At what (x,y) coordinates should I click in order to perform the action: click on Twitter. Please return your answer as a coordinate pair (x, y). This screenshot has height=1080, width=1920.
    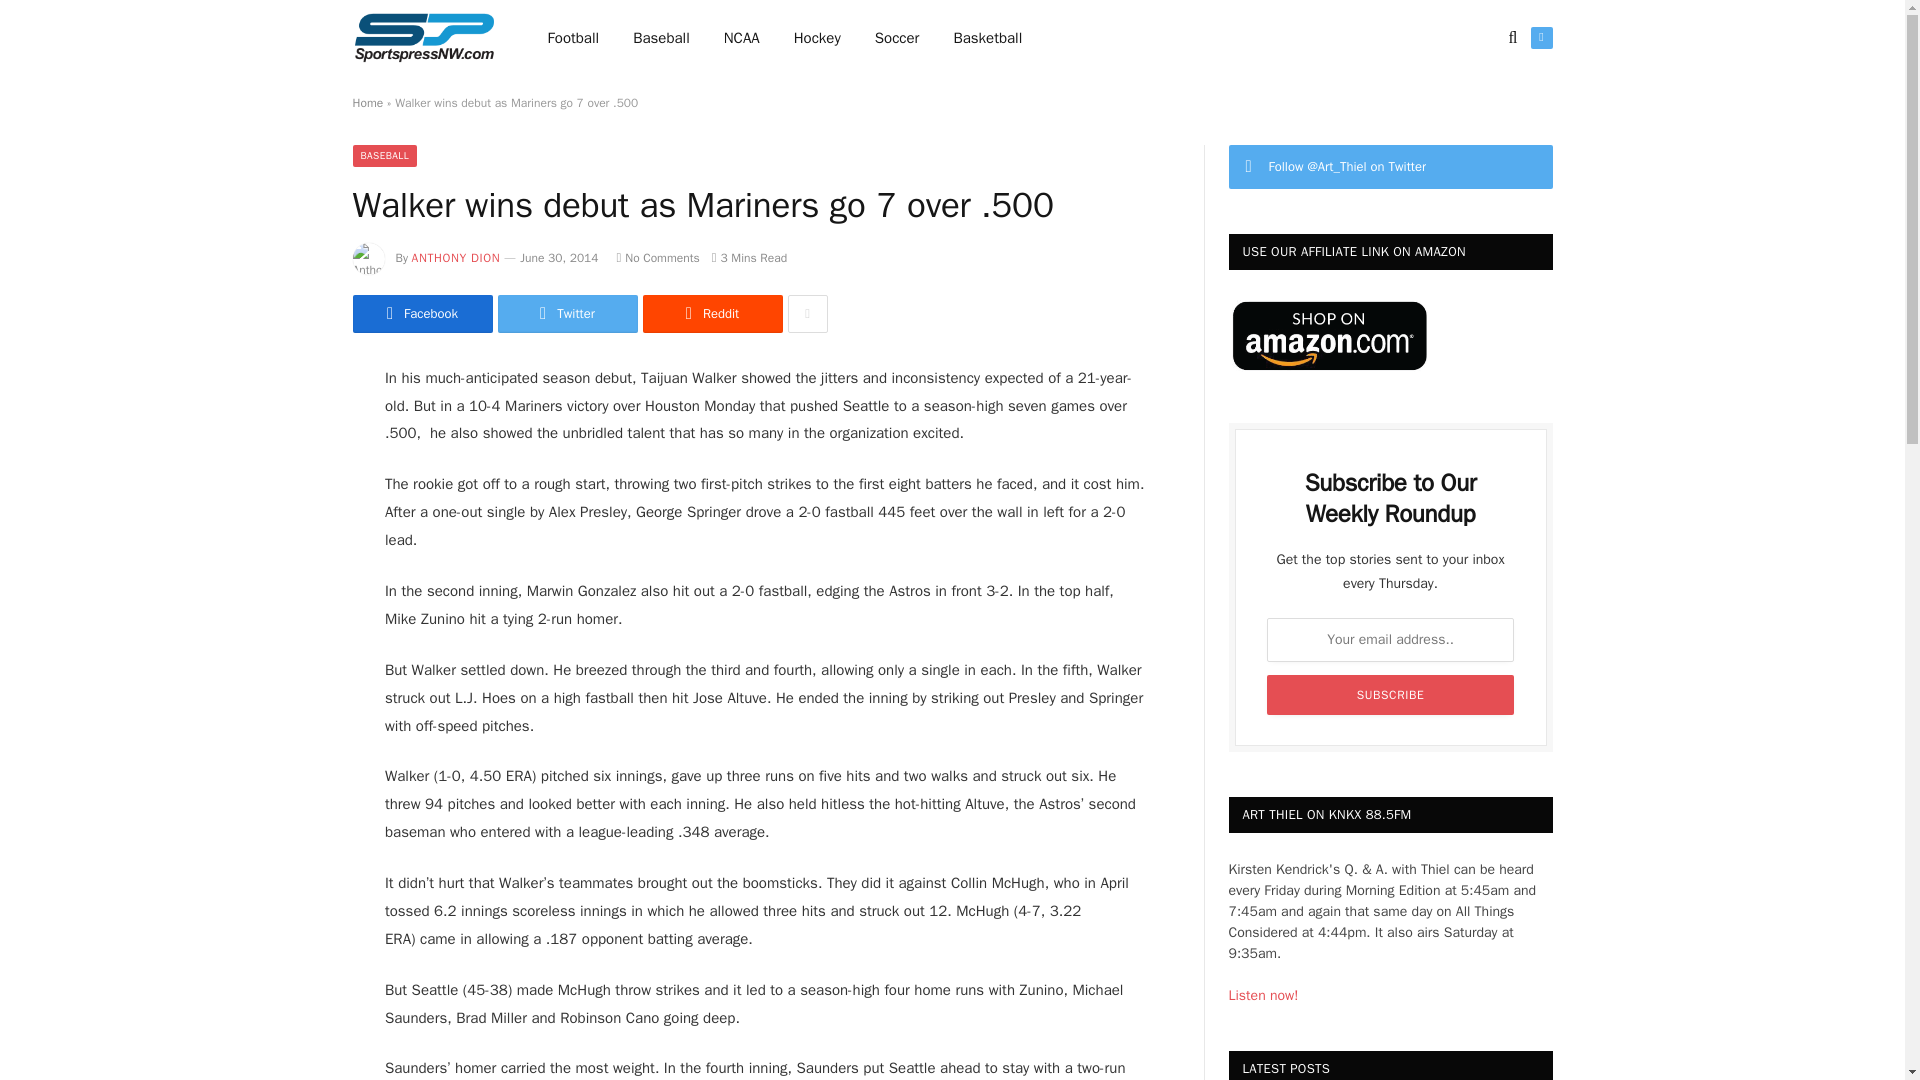
    Looking at the image, I should click on (1540, 38).